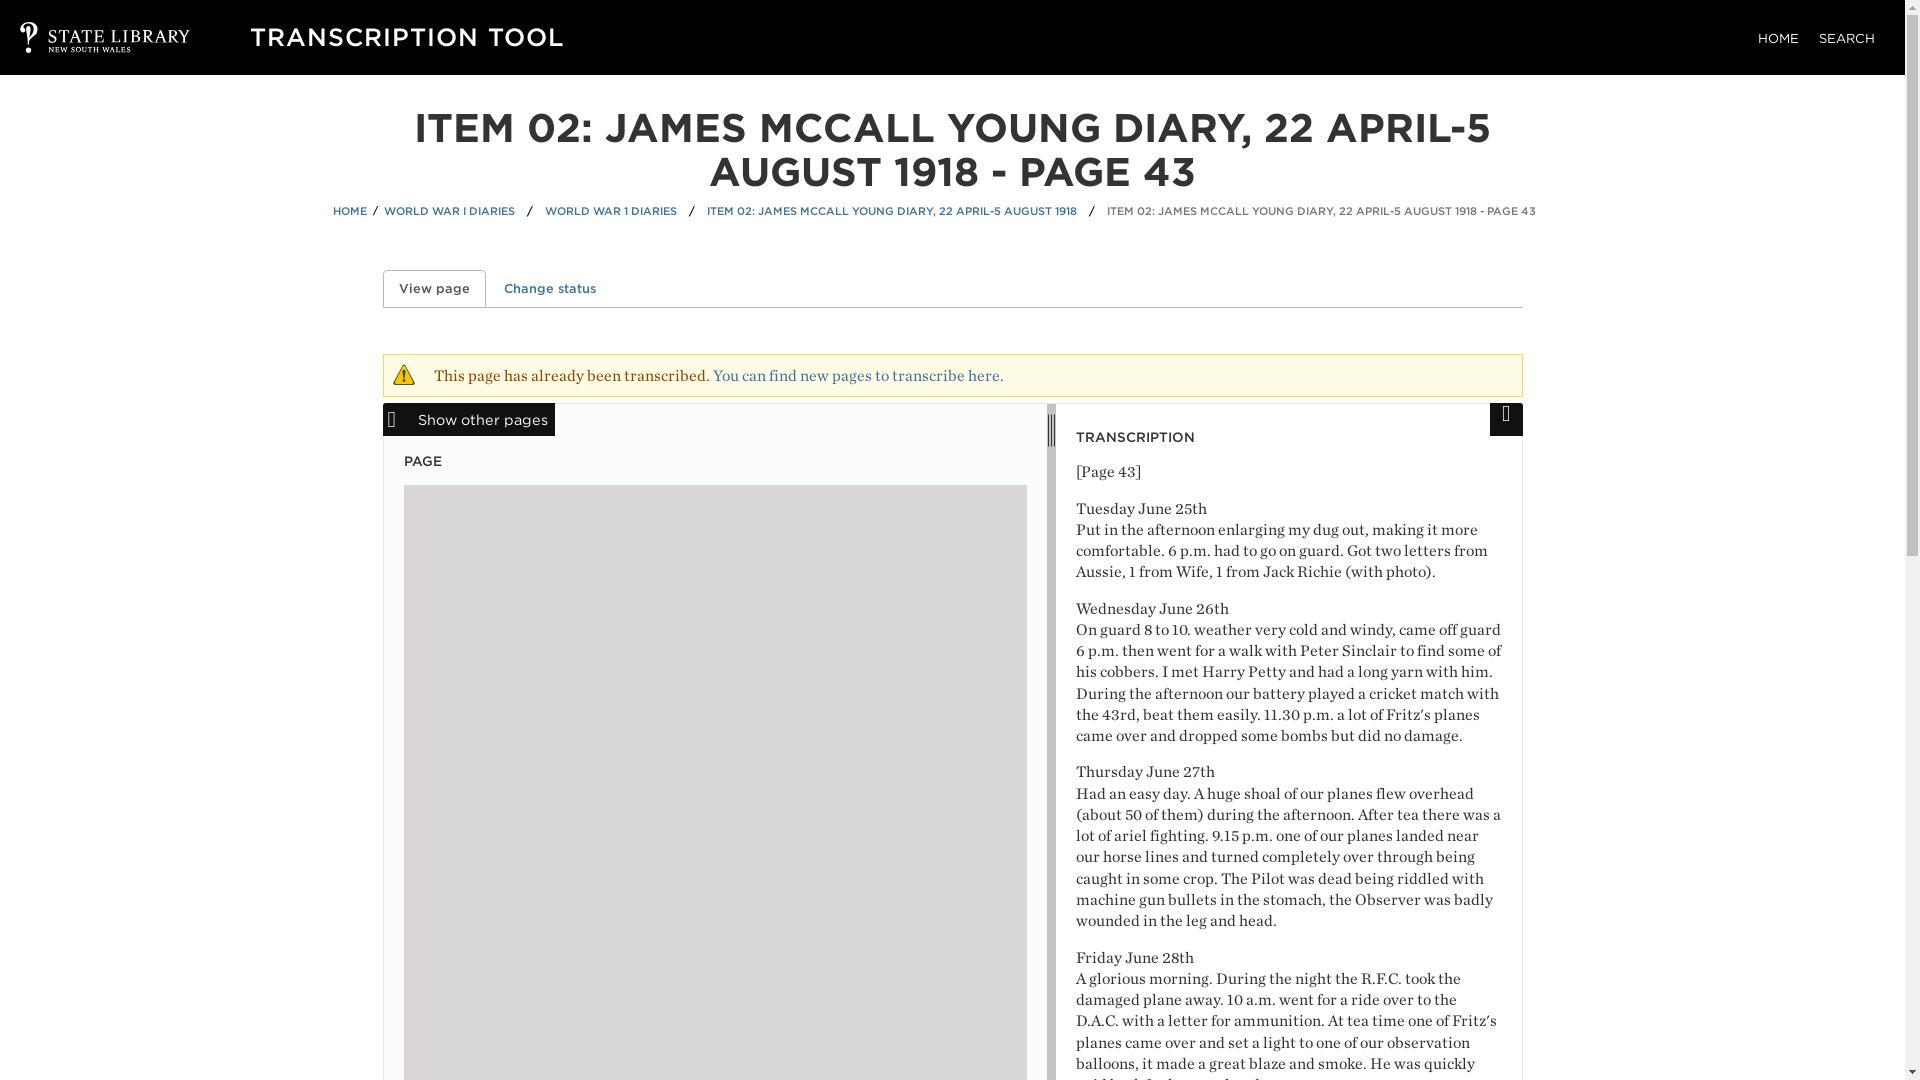  What do you see at coordinates (406, 36) in the screenshot?
I see `TRANSCRIPTION TOOL` at bounding box center [406, 36].